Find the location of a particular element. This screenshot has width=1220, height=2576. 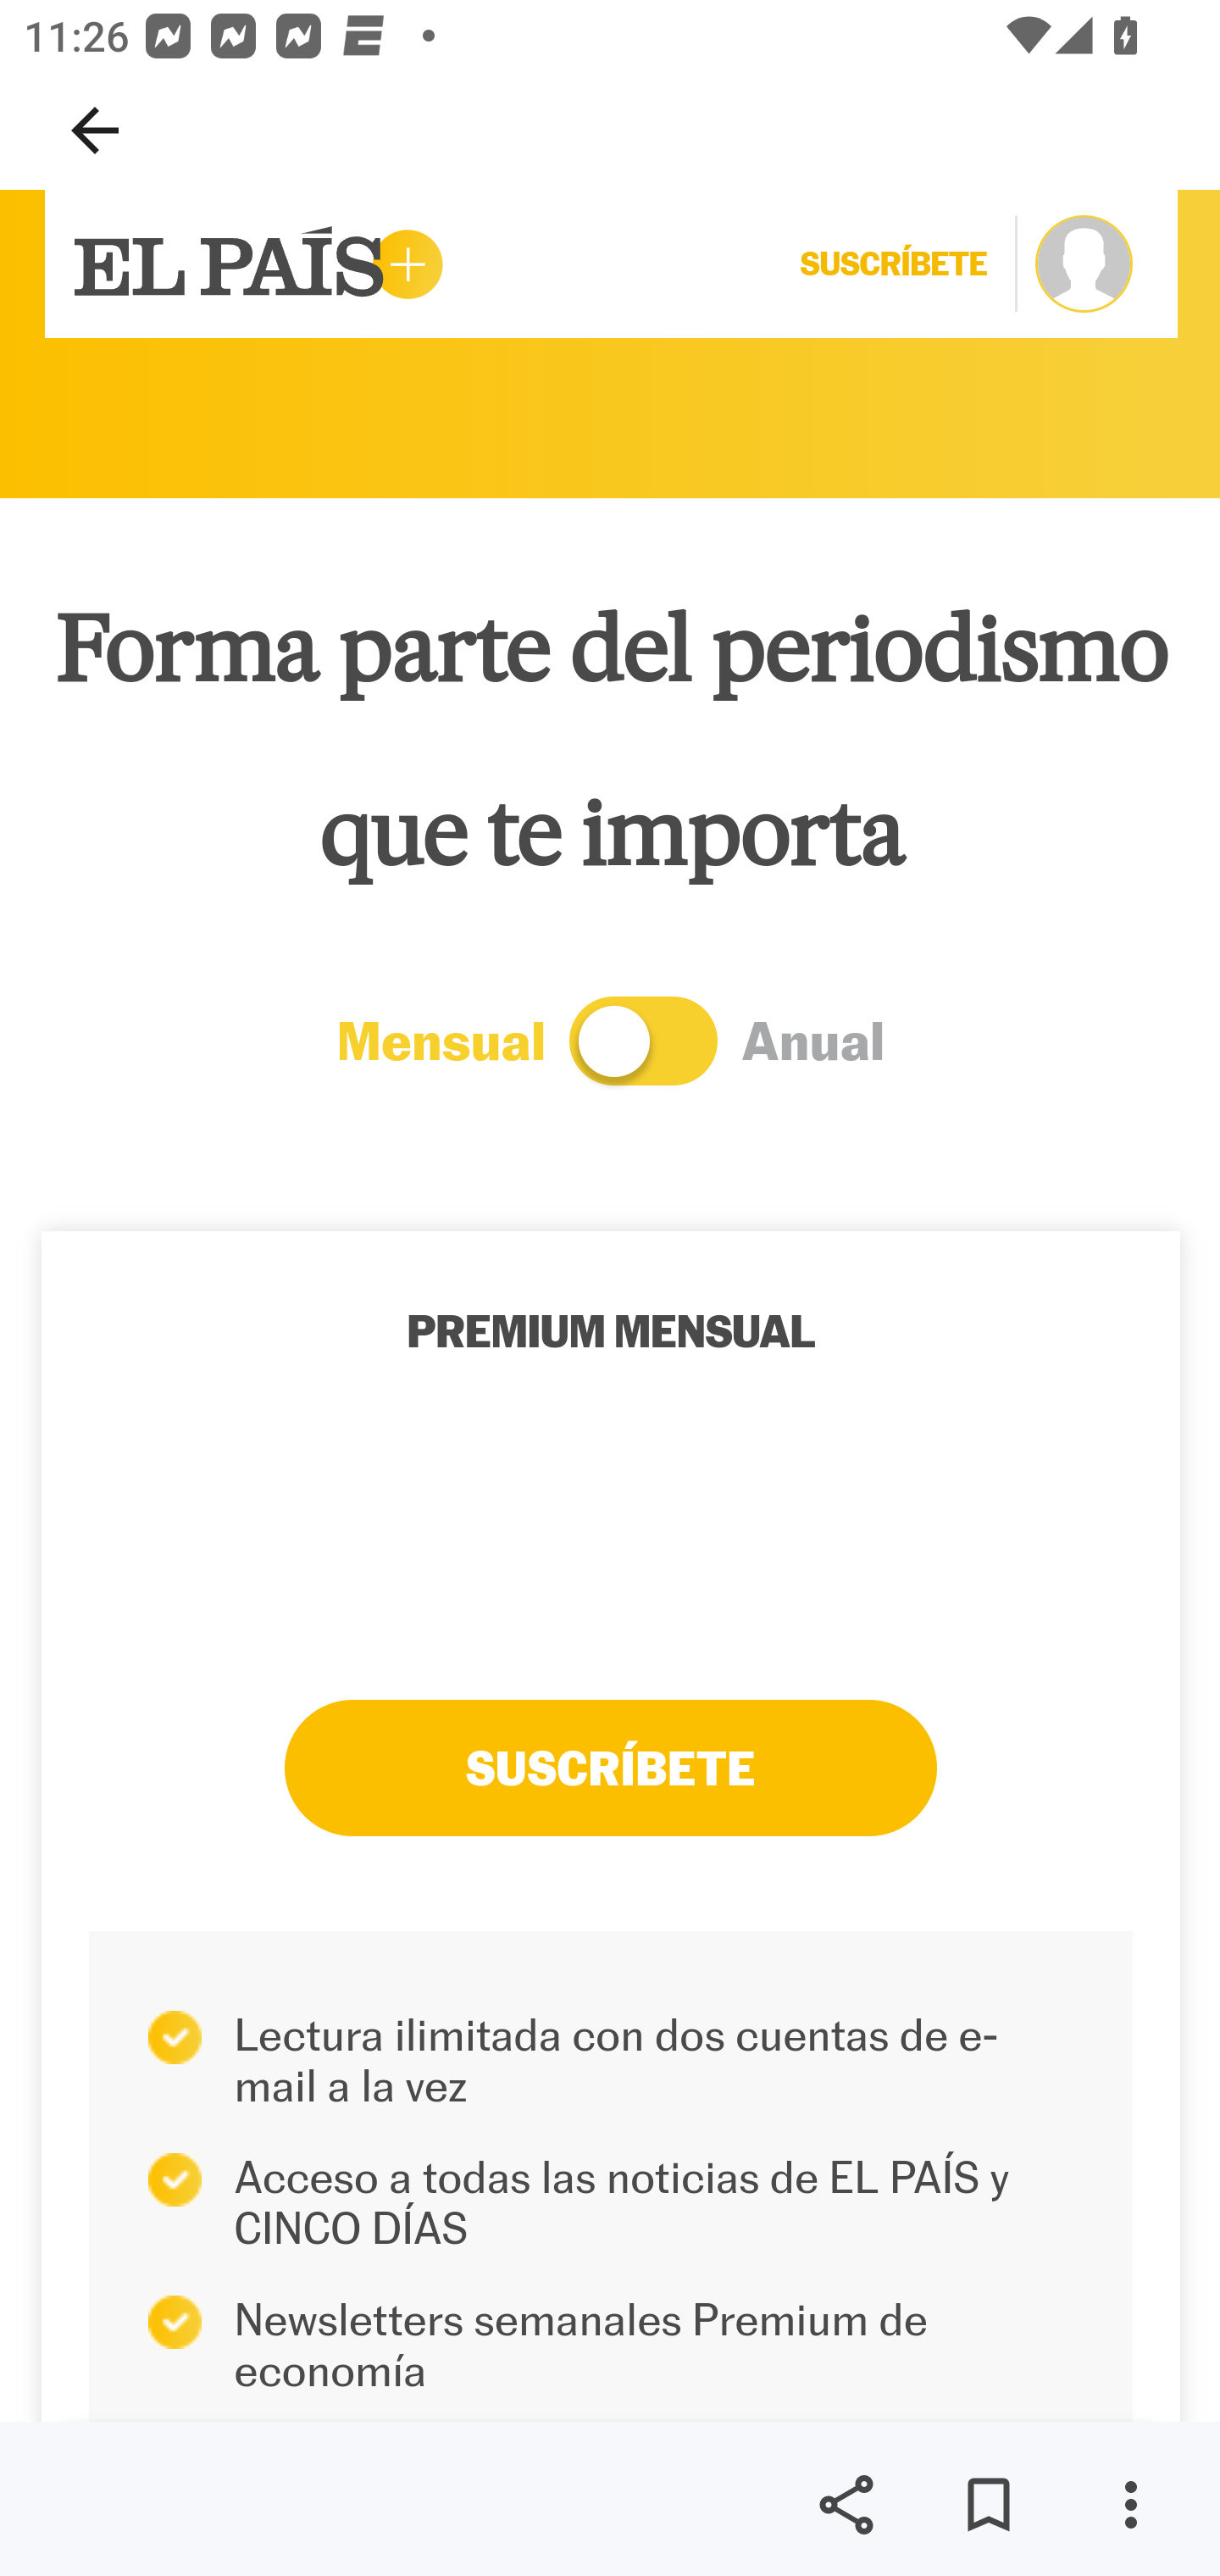

SUSCRÍBETE is located at coordinates (610, 1768).